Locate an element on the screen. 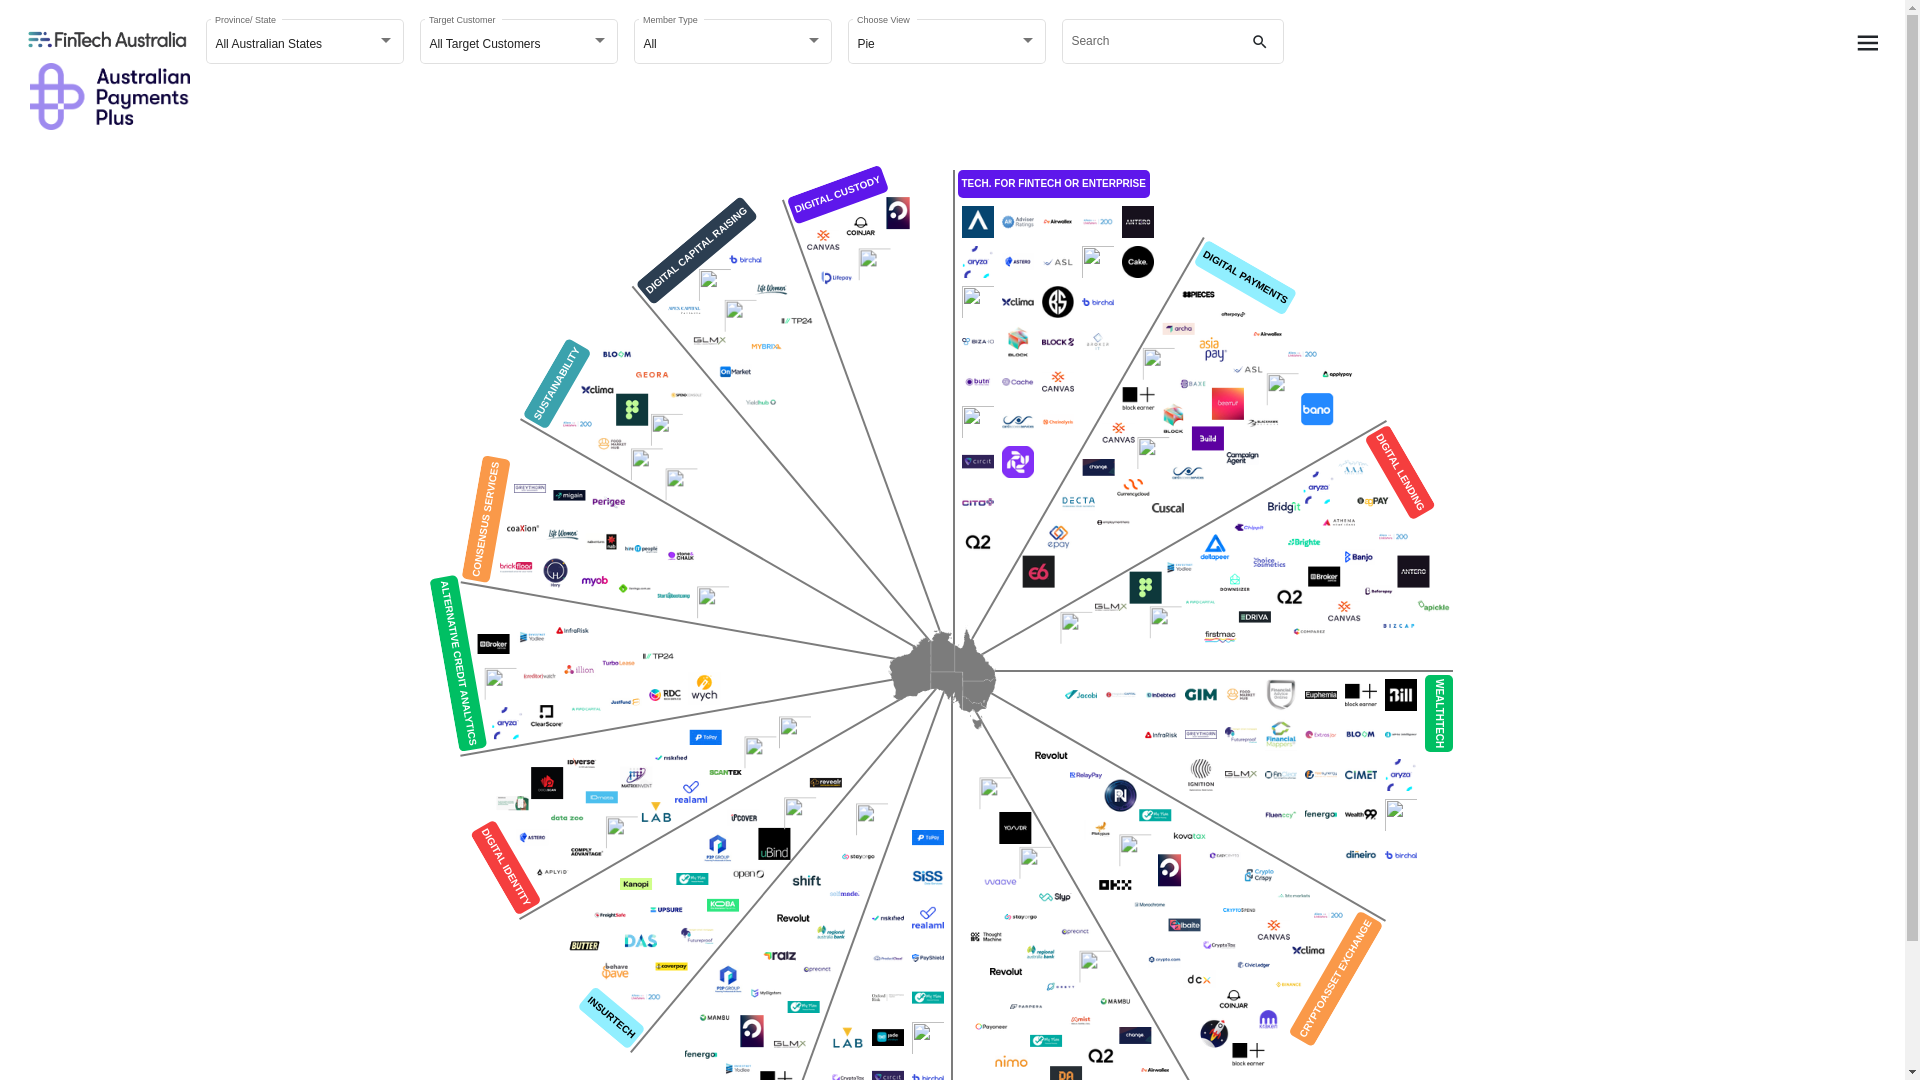  Wordflow Pty Ltd is located at coordinates (825, 783).